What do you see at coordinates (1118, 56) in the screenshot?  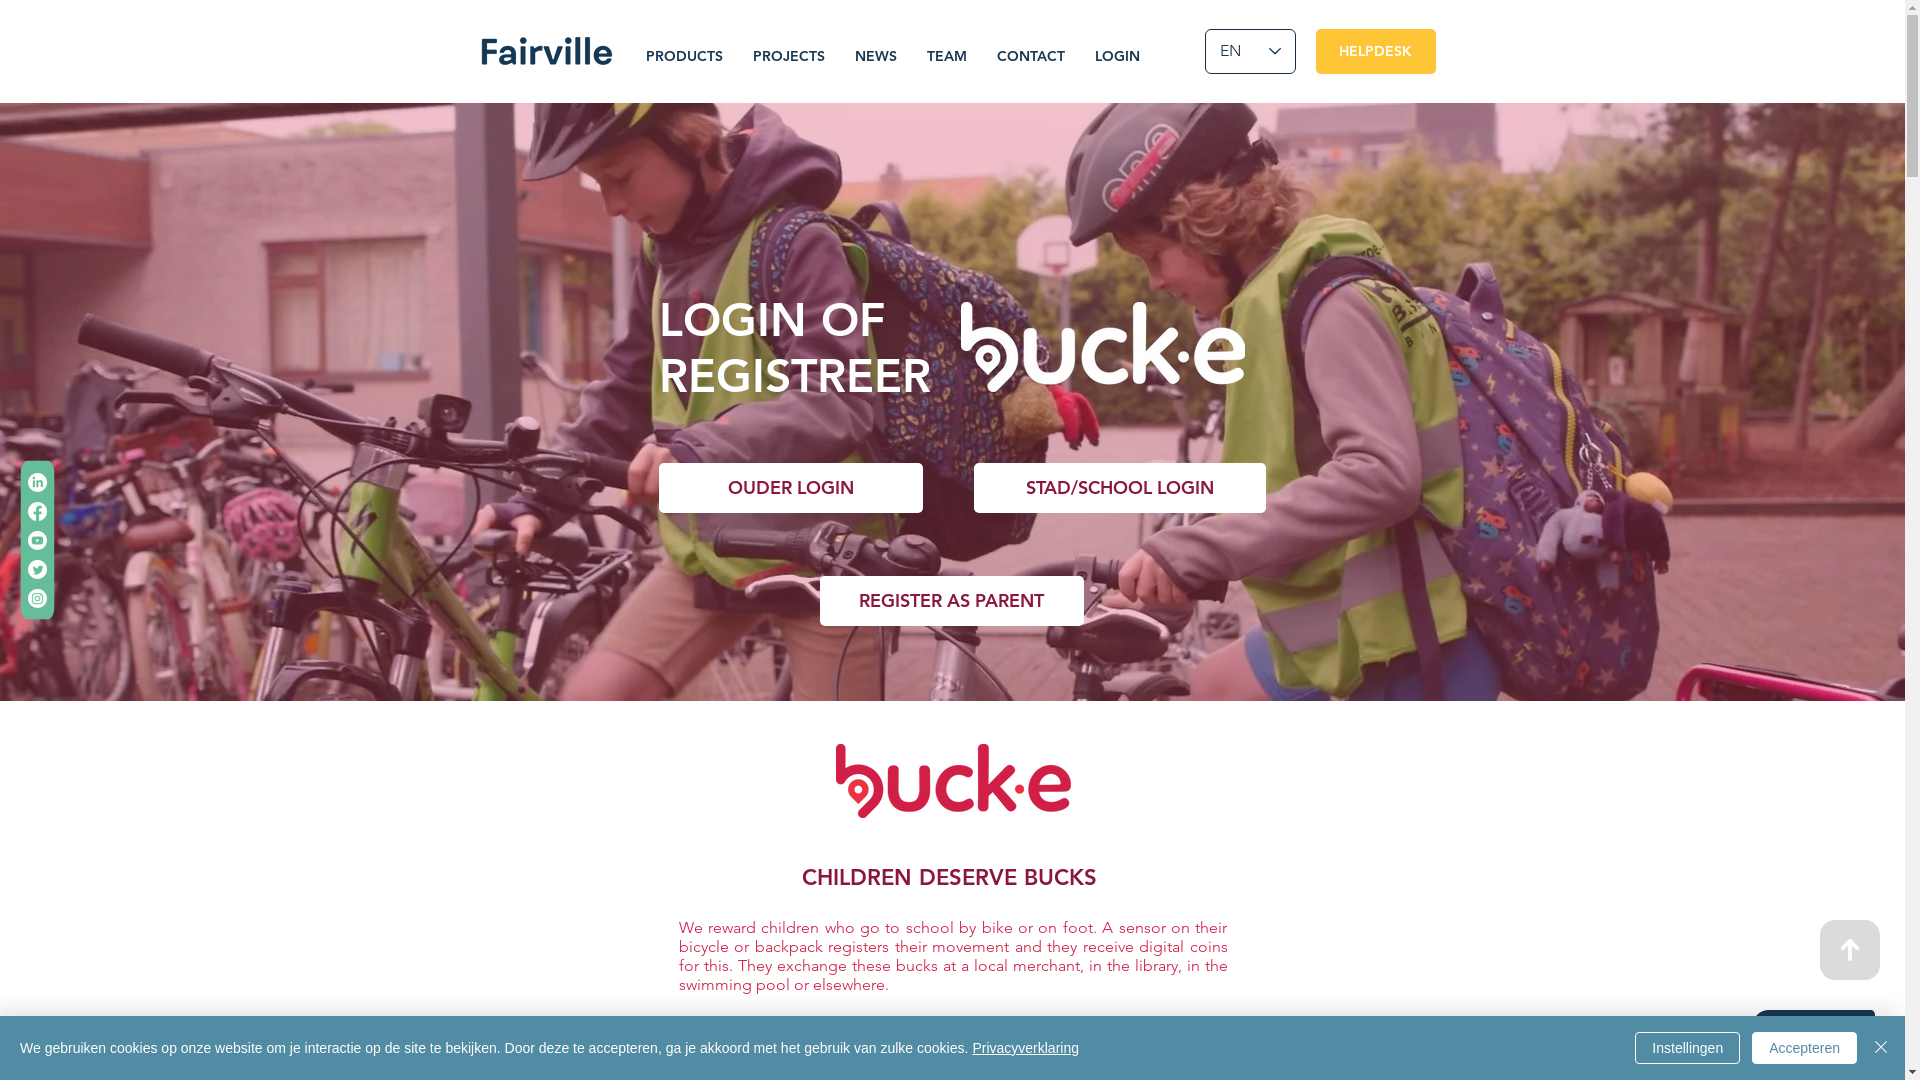 I see `LOGIN` at bounding box center [1118, 56].